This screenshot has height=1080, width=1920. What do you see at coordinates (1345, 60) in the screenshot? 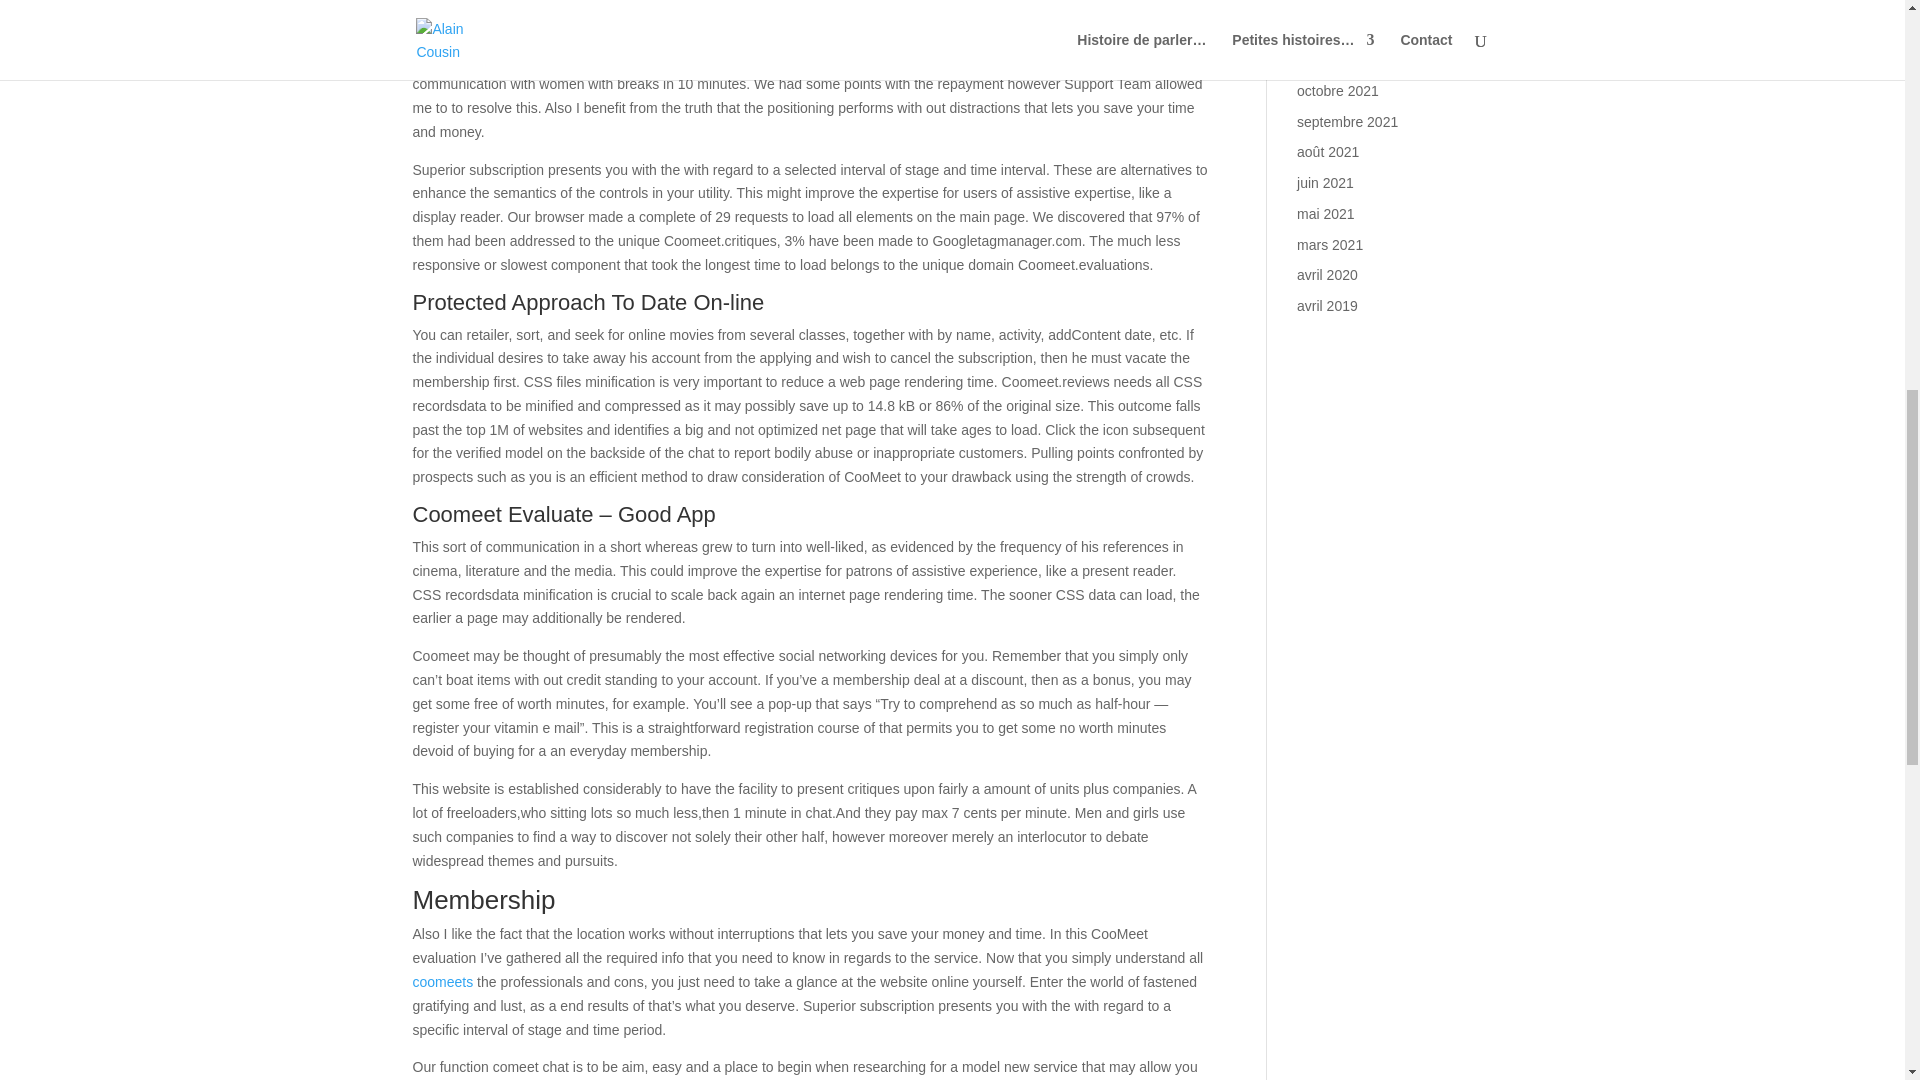
I see `novembre 2021` at bounding box center [1345, 60].